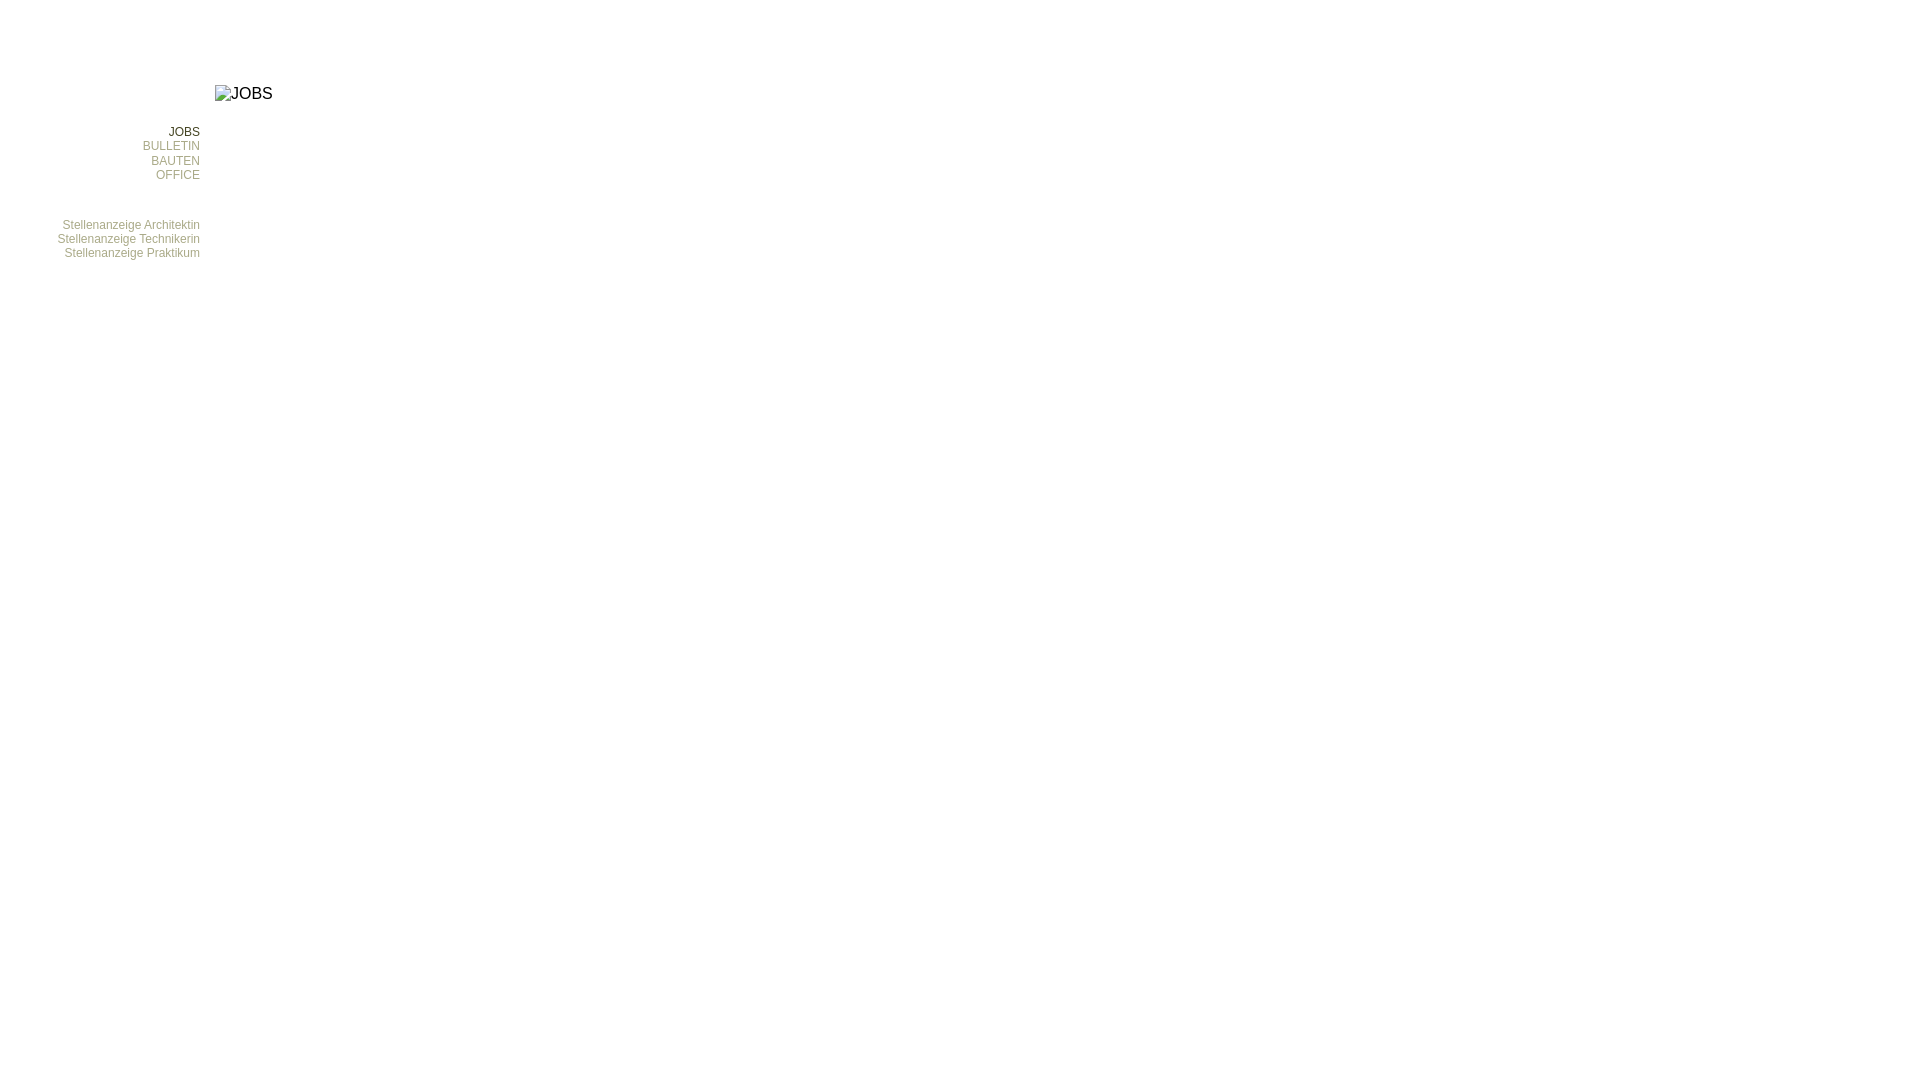 This screenshot has width=1920, height=1080. I want to click on JOBS, so click(184, 132).